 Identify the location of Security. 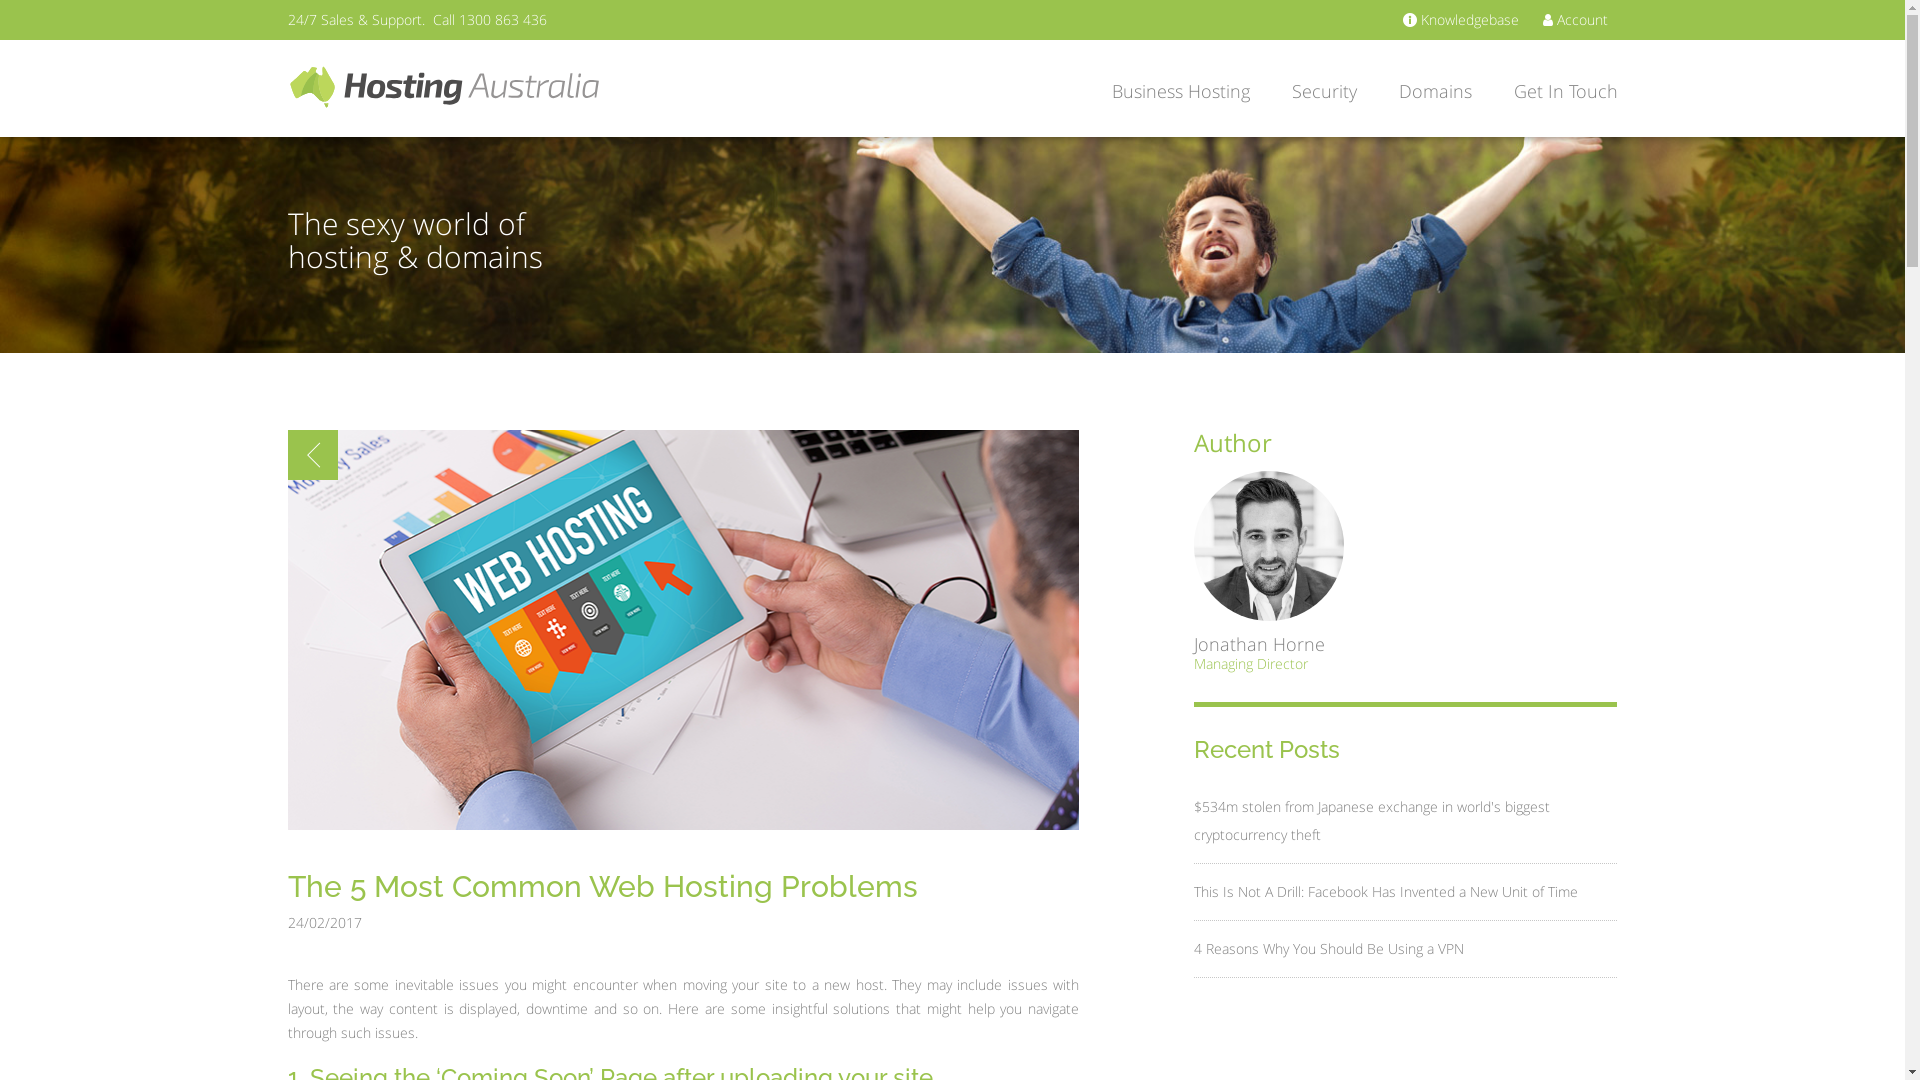
(1320, 88).